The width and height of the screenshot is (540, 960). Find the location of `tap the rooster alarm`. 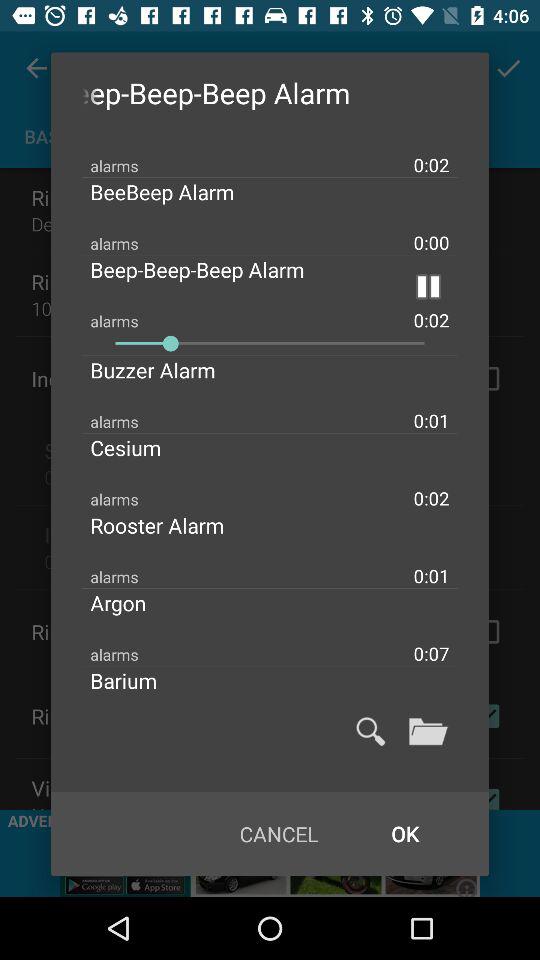

tap the rooster alarm is located at coordinates (174, 525).